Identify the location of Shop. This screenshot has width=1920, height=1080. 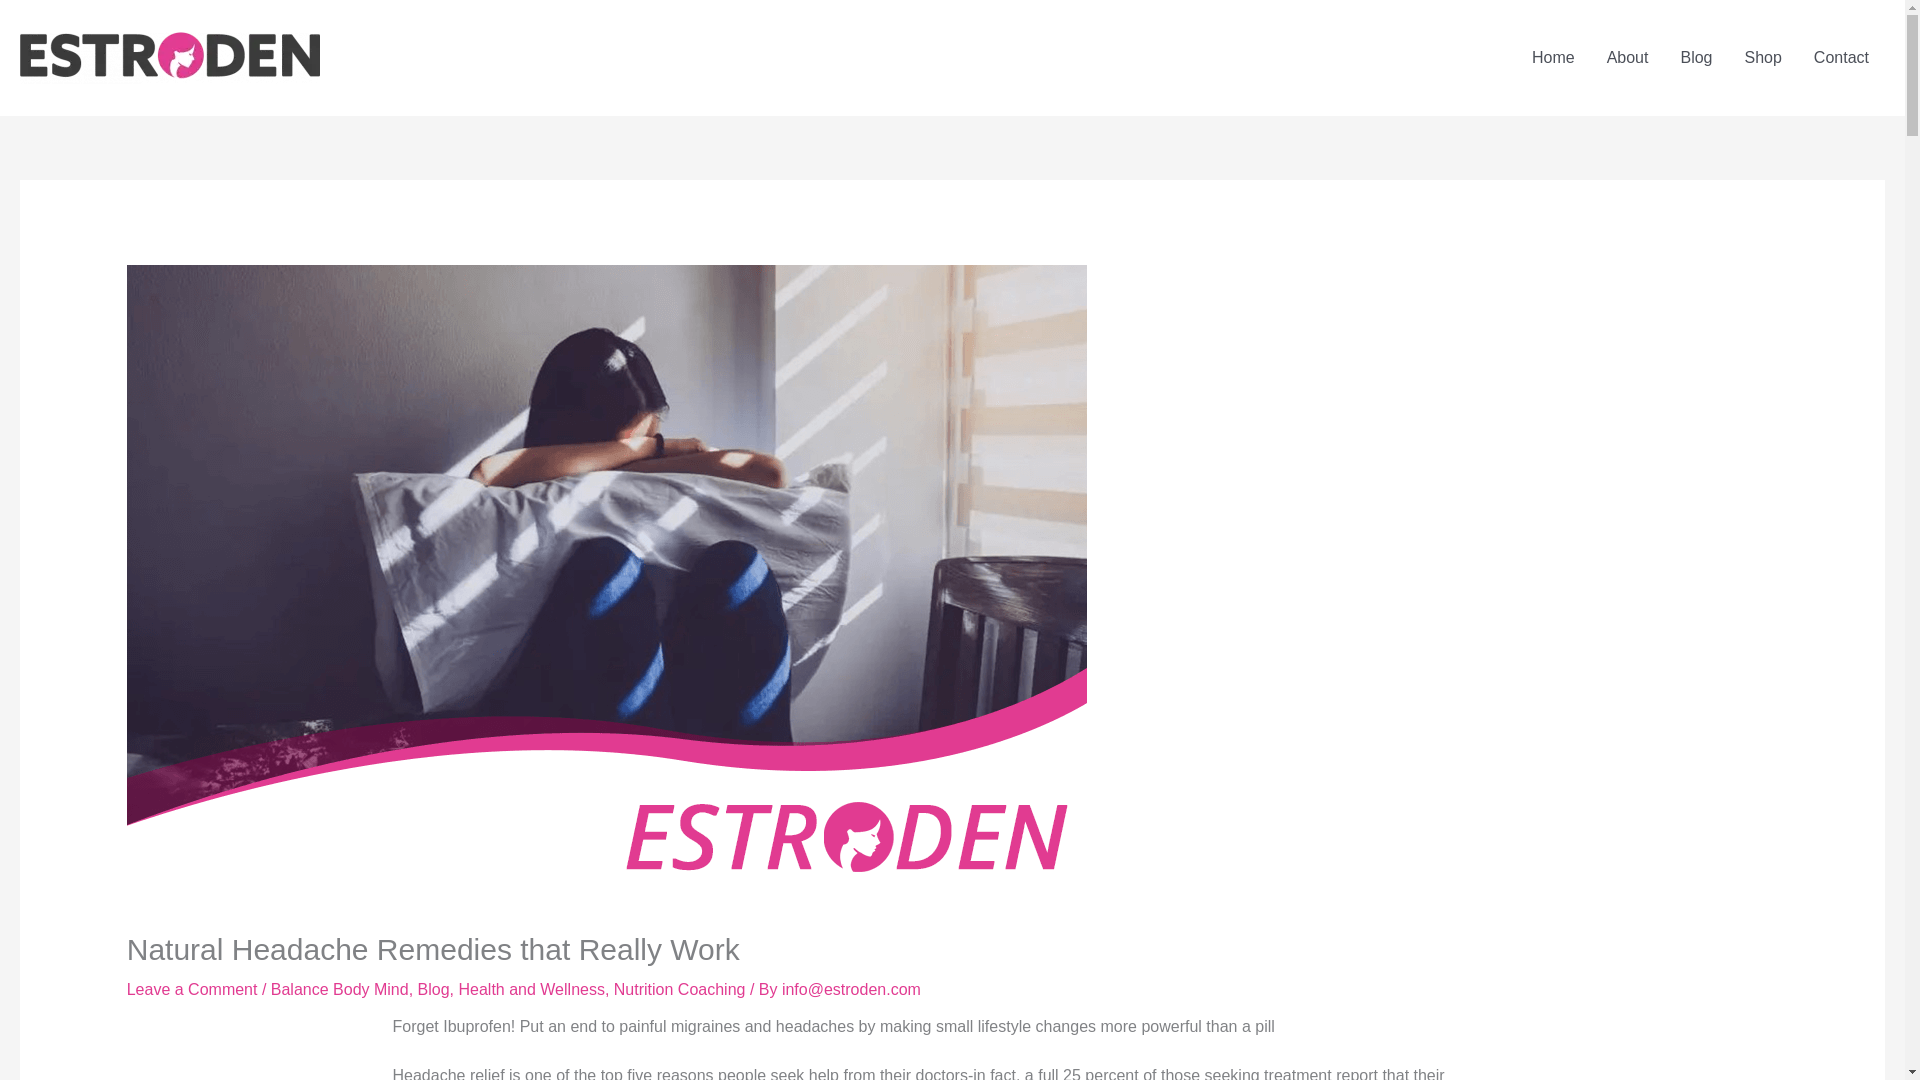
(1762, 57).